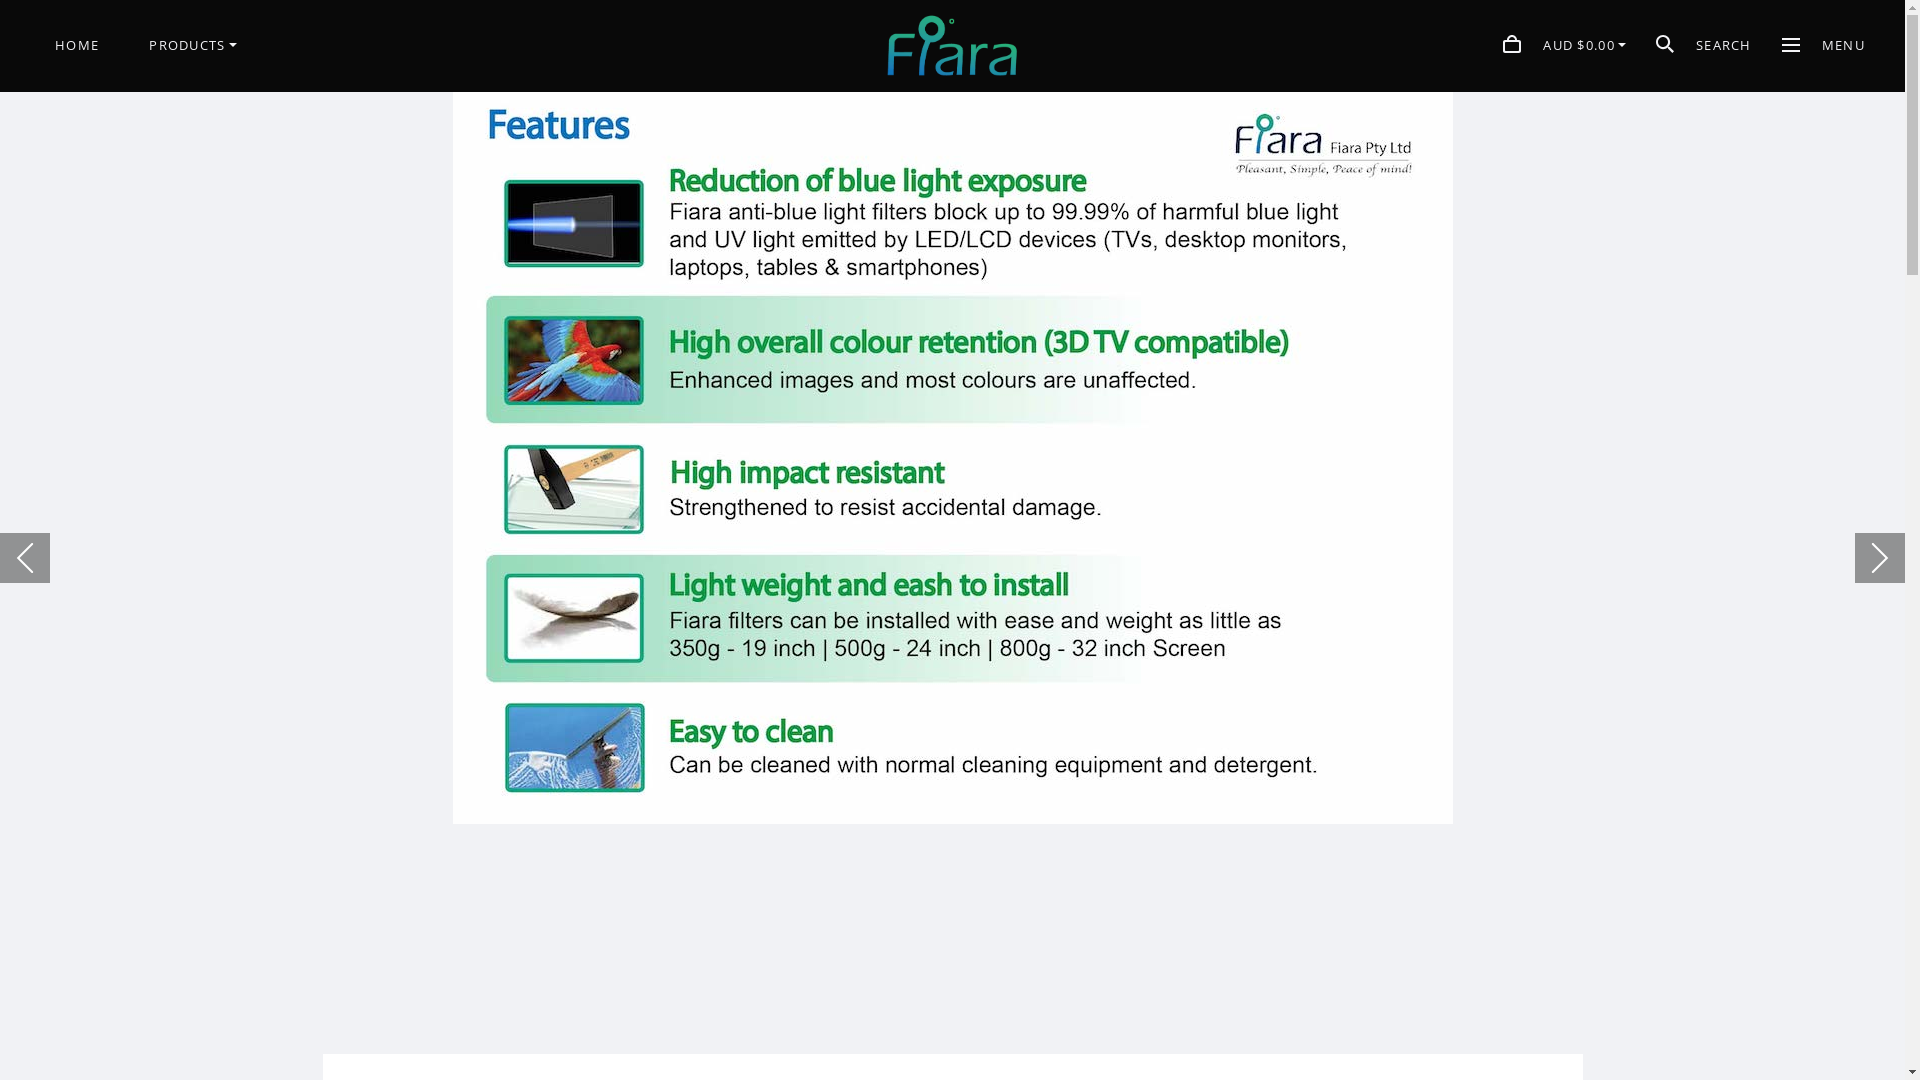 This screenshot has height=1080, width=1920. I want to click on AUD $0.00, so click(1564, 46).